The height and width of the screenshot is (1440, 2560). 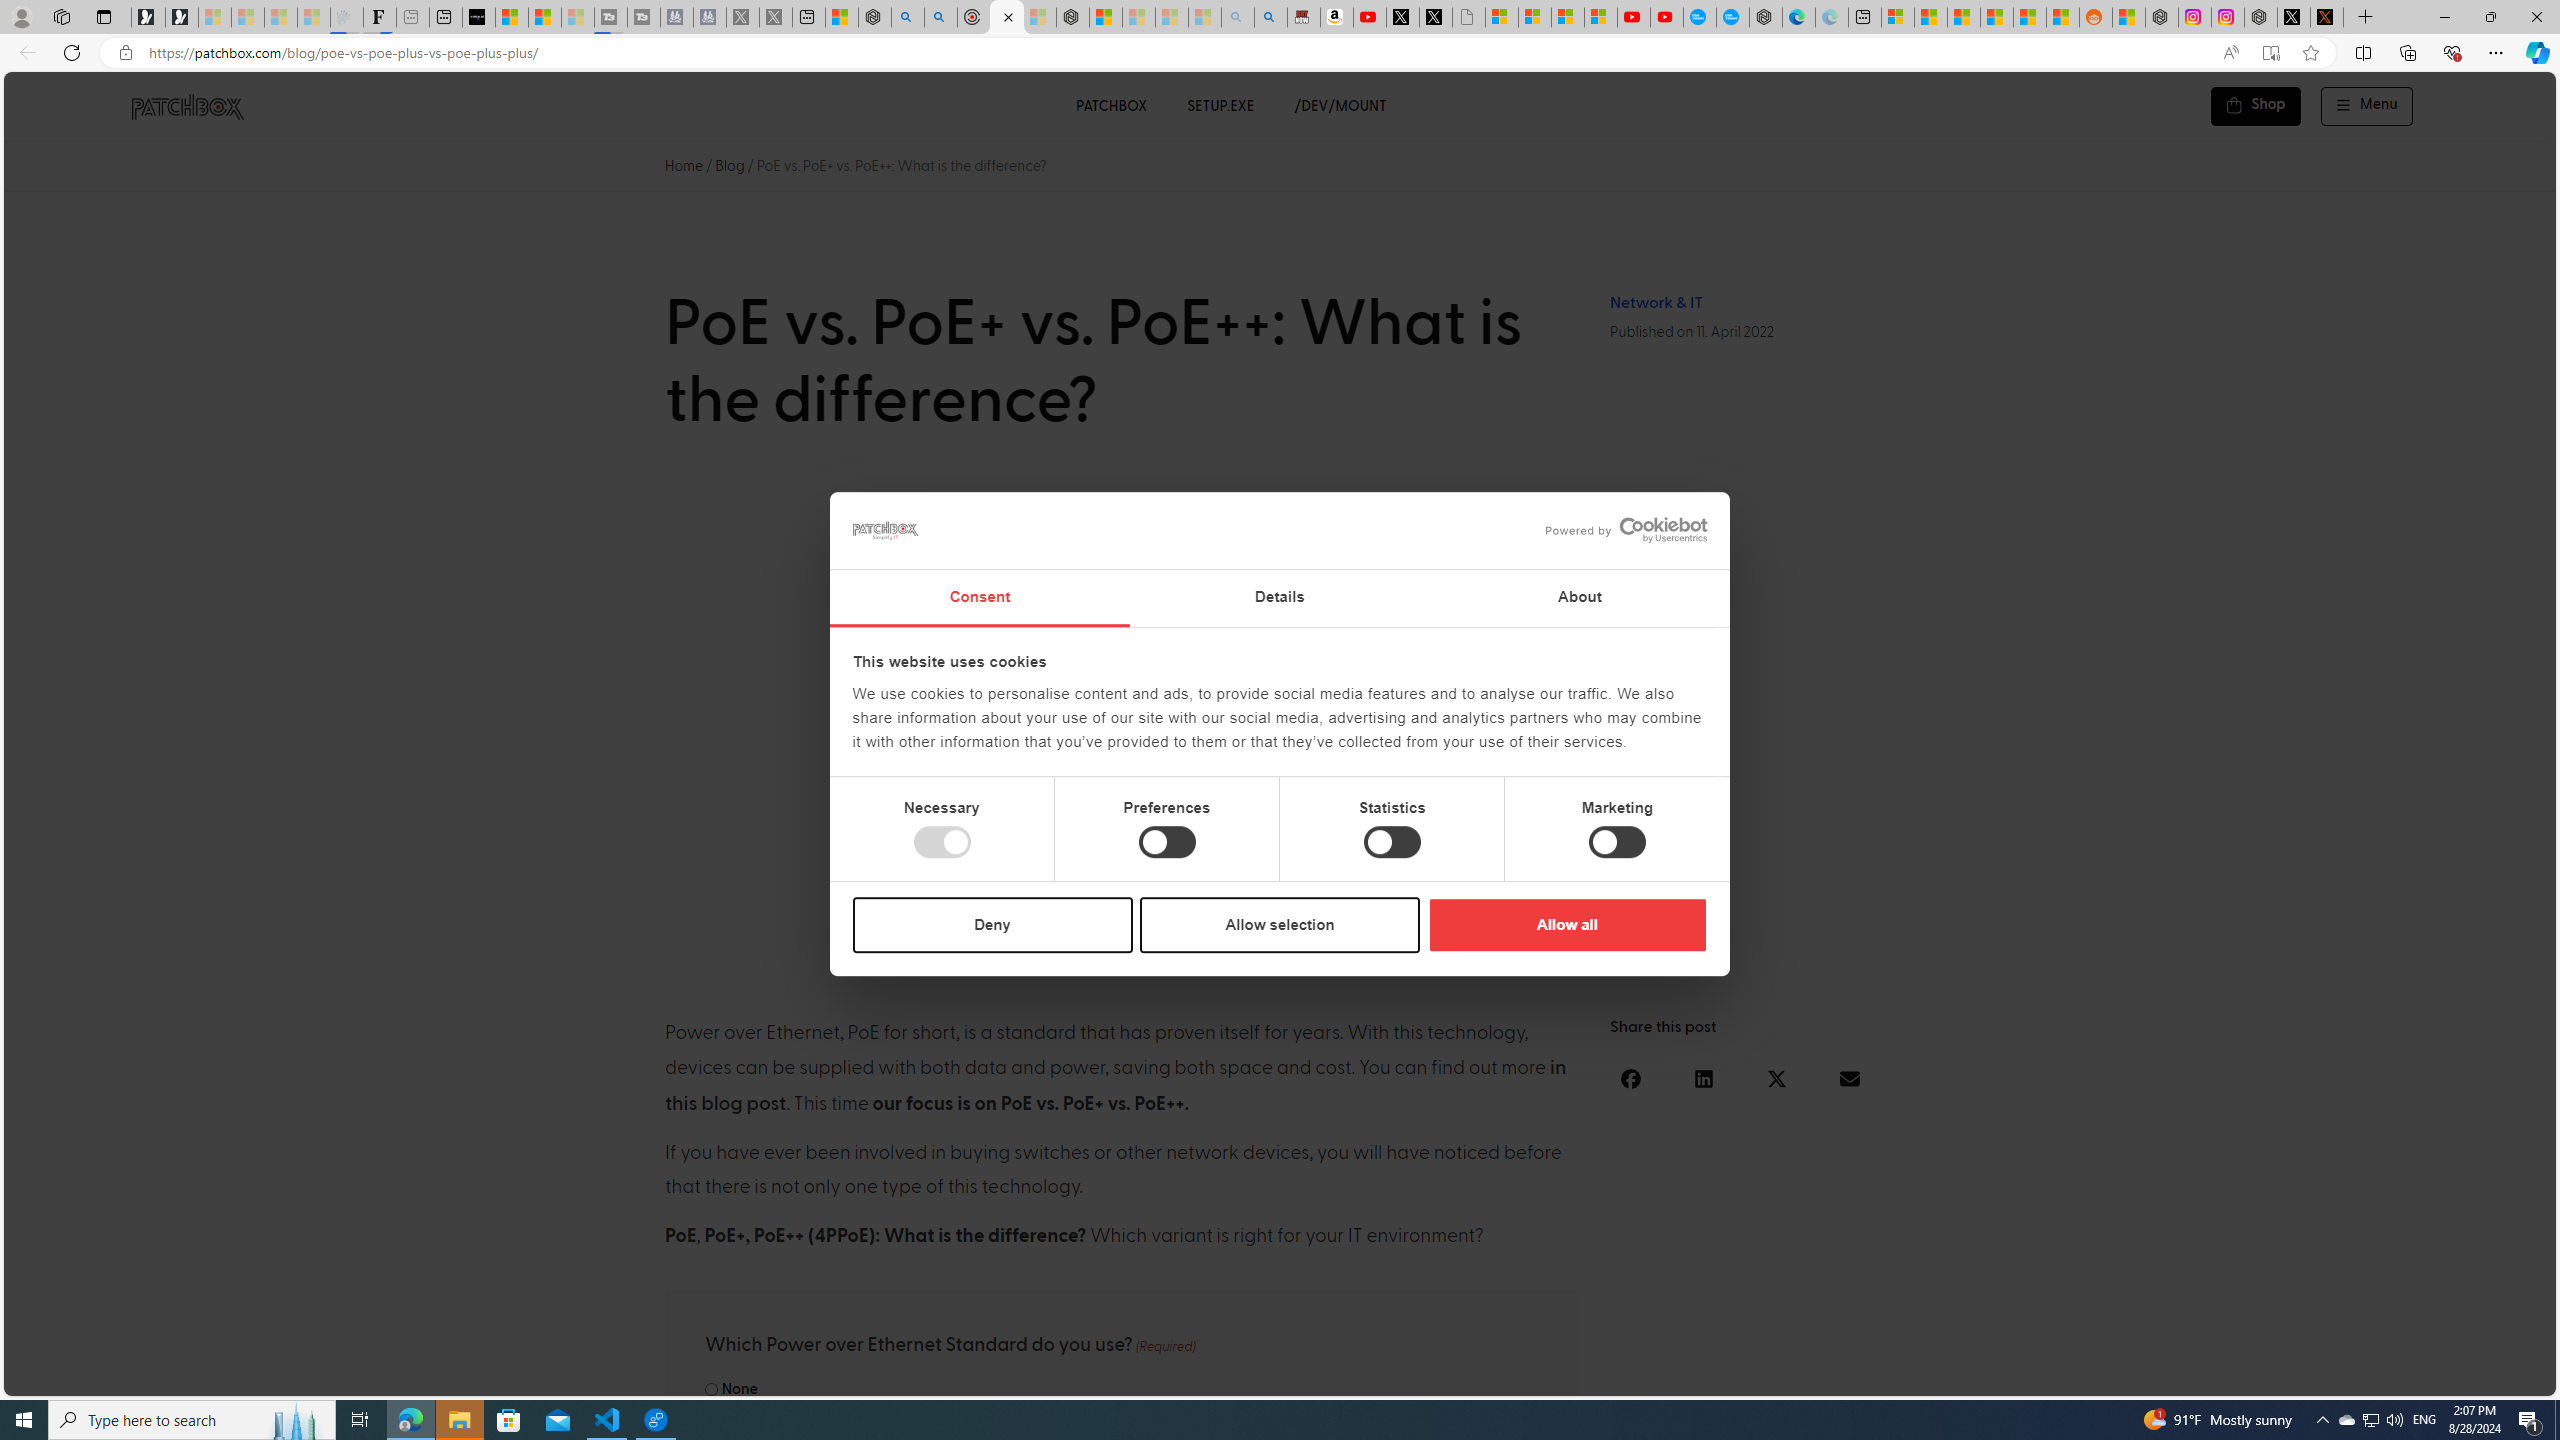 What do you see at coordinates (2486, 1377) in the screenshot?
I see `Language switcher : Czech` at bounding box center [2486, 1377].